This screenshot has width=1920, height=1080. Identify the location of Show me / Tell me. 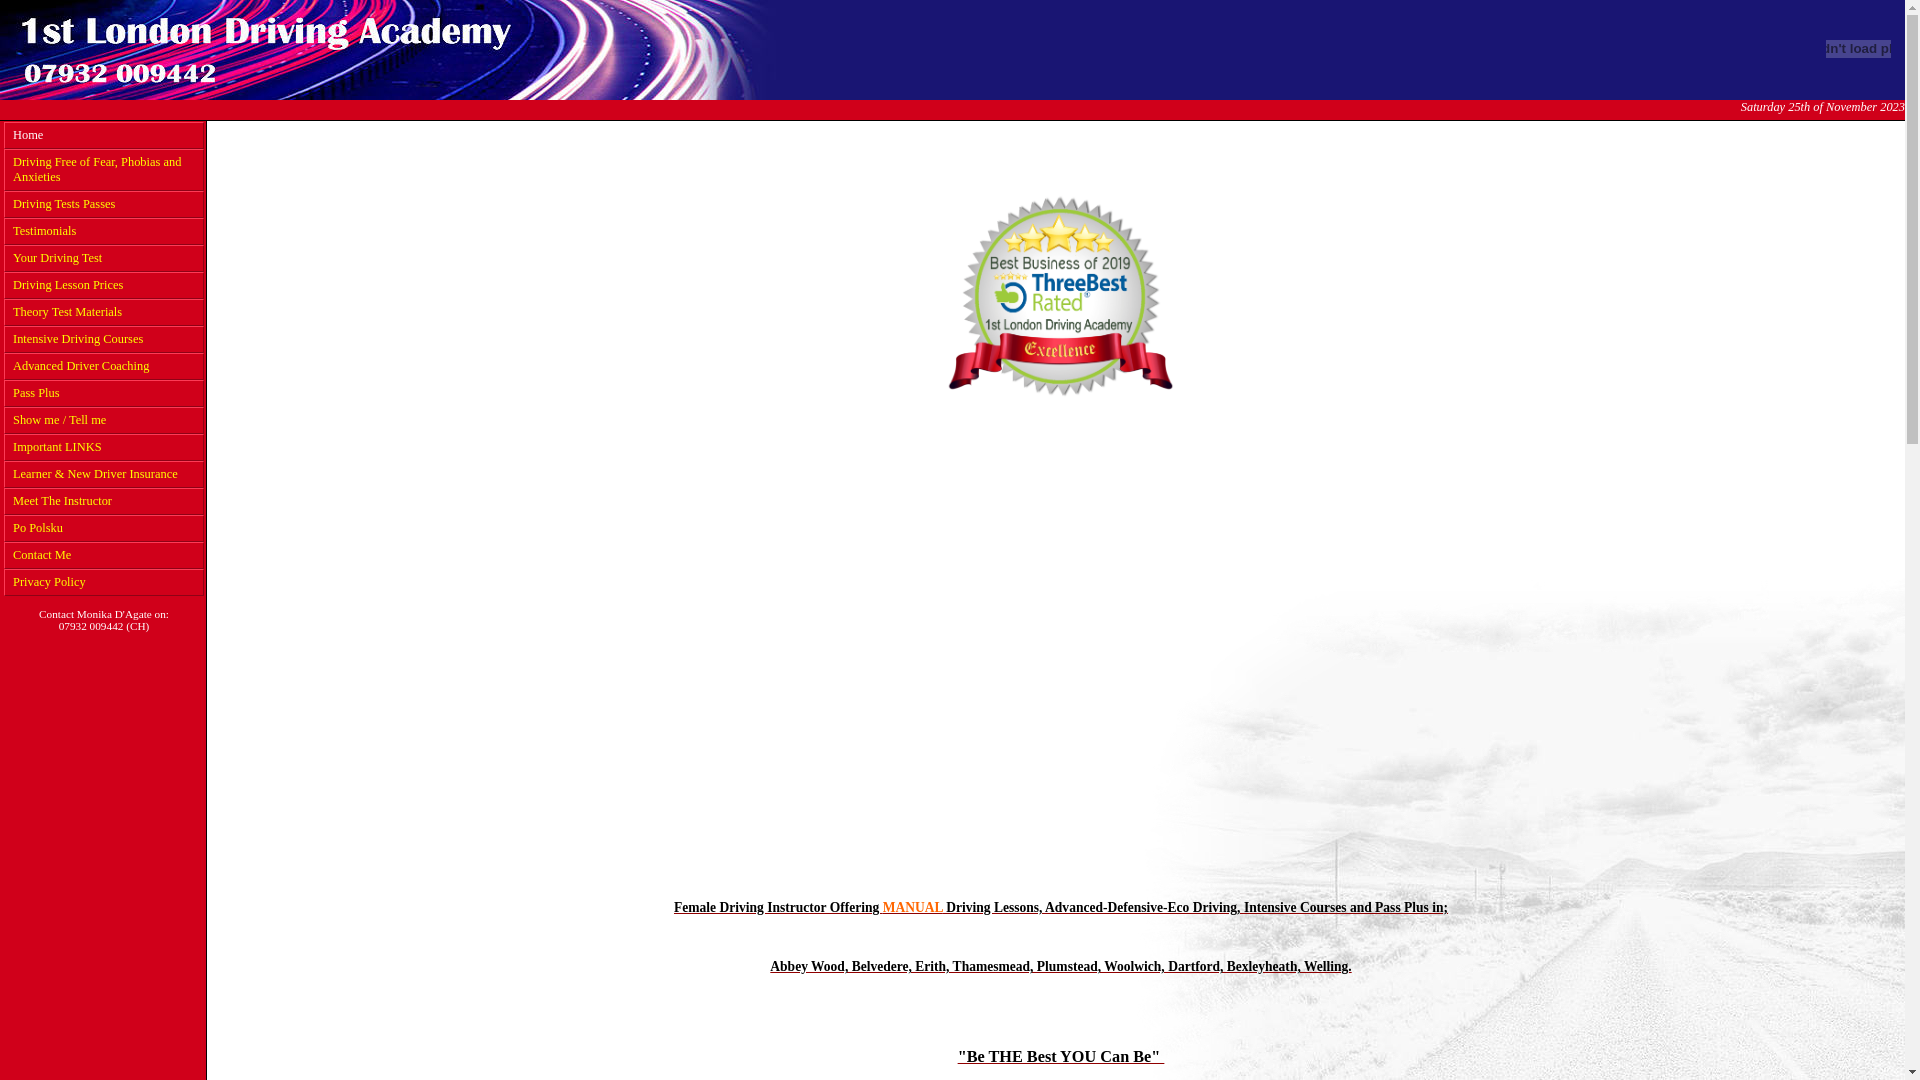
(104, 420).